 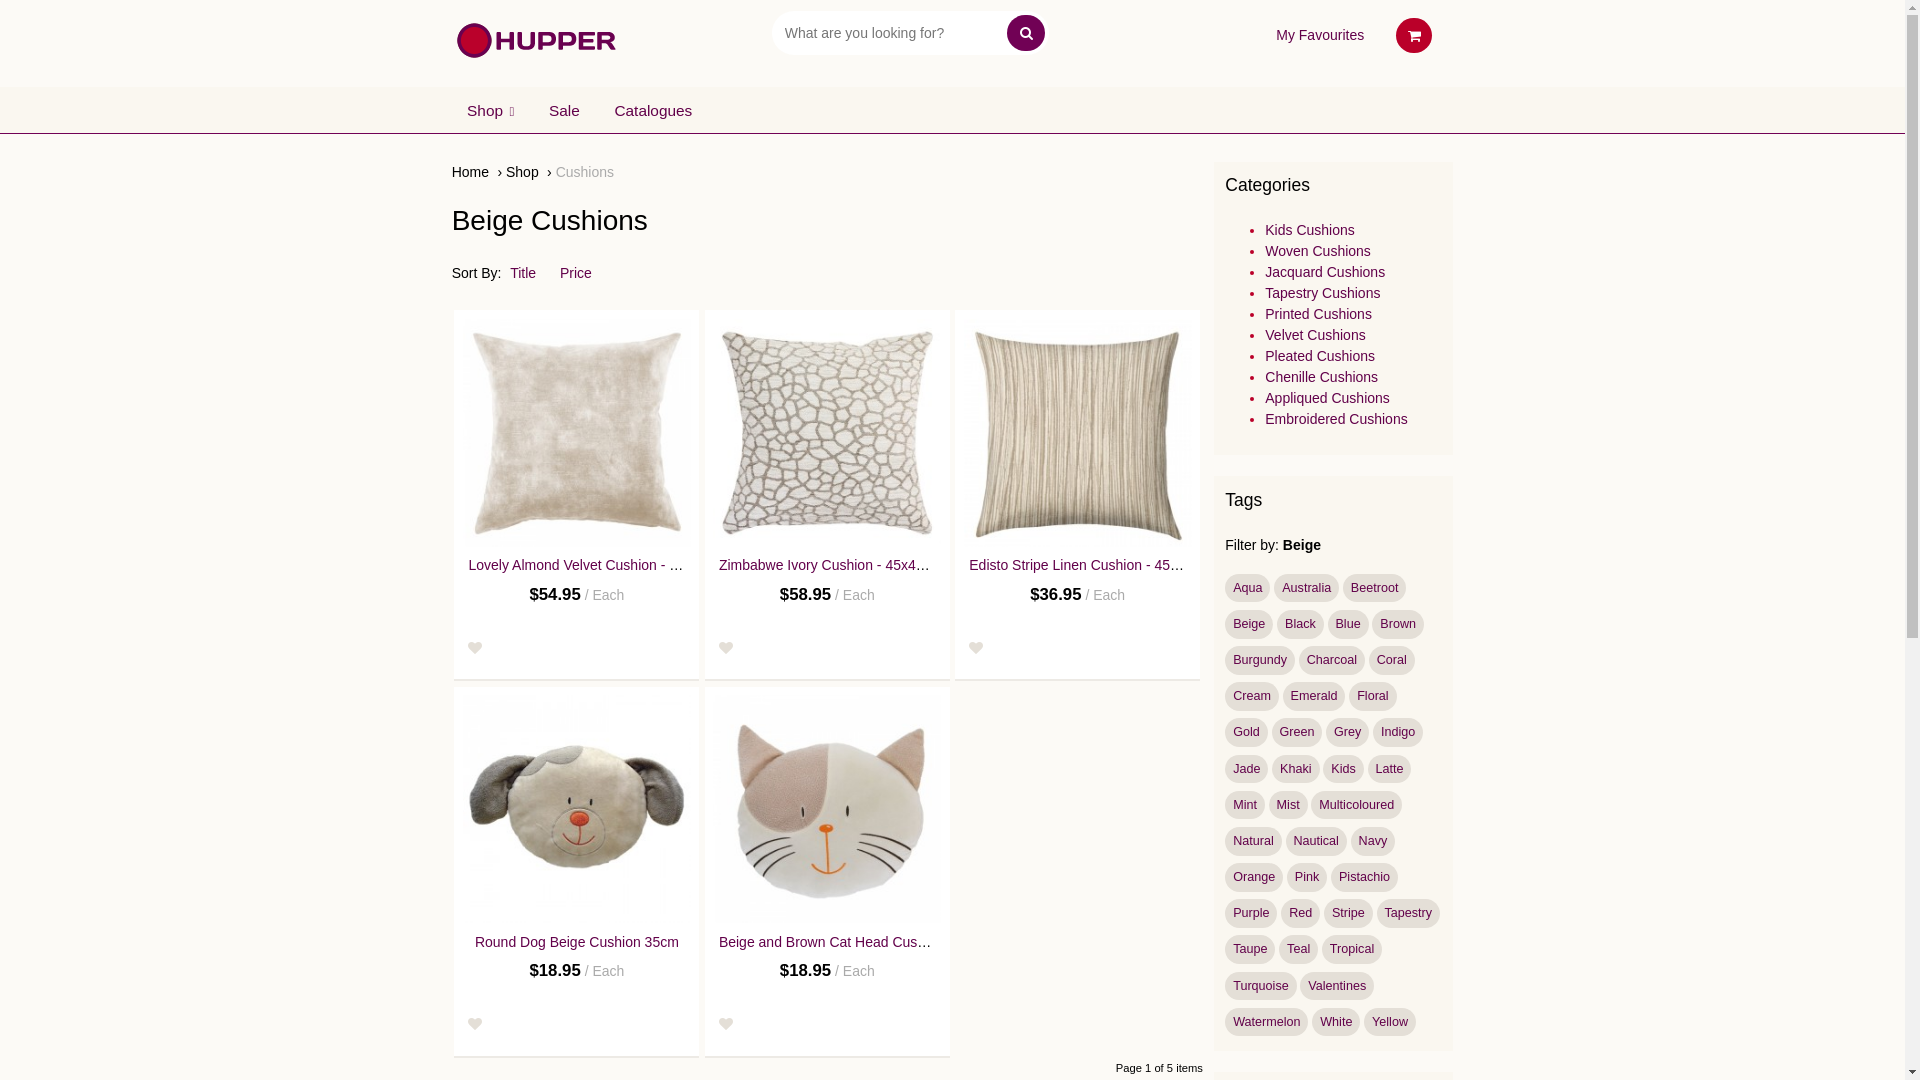 What do you see at coordinates (1253, 842) in the screenshot?
I see `Natural` at bounding box center [1253, 842].